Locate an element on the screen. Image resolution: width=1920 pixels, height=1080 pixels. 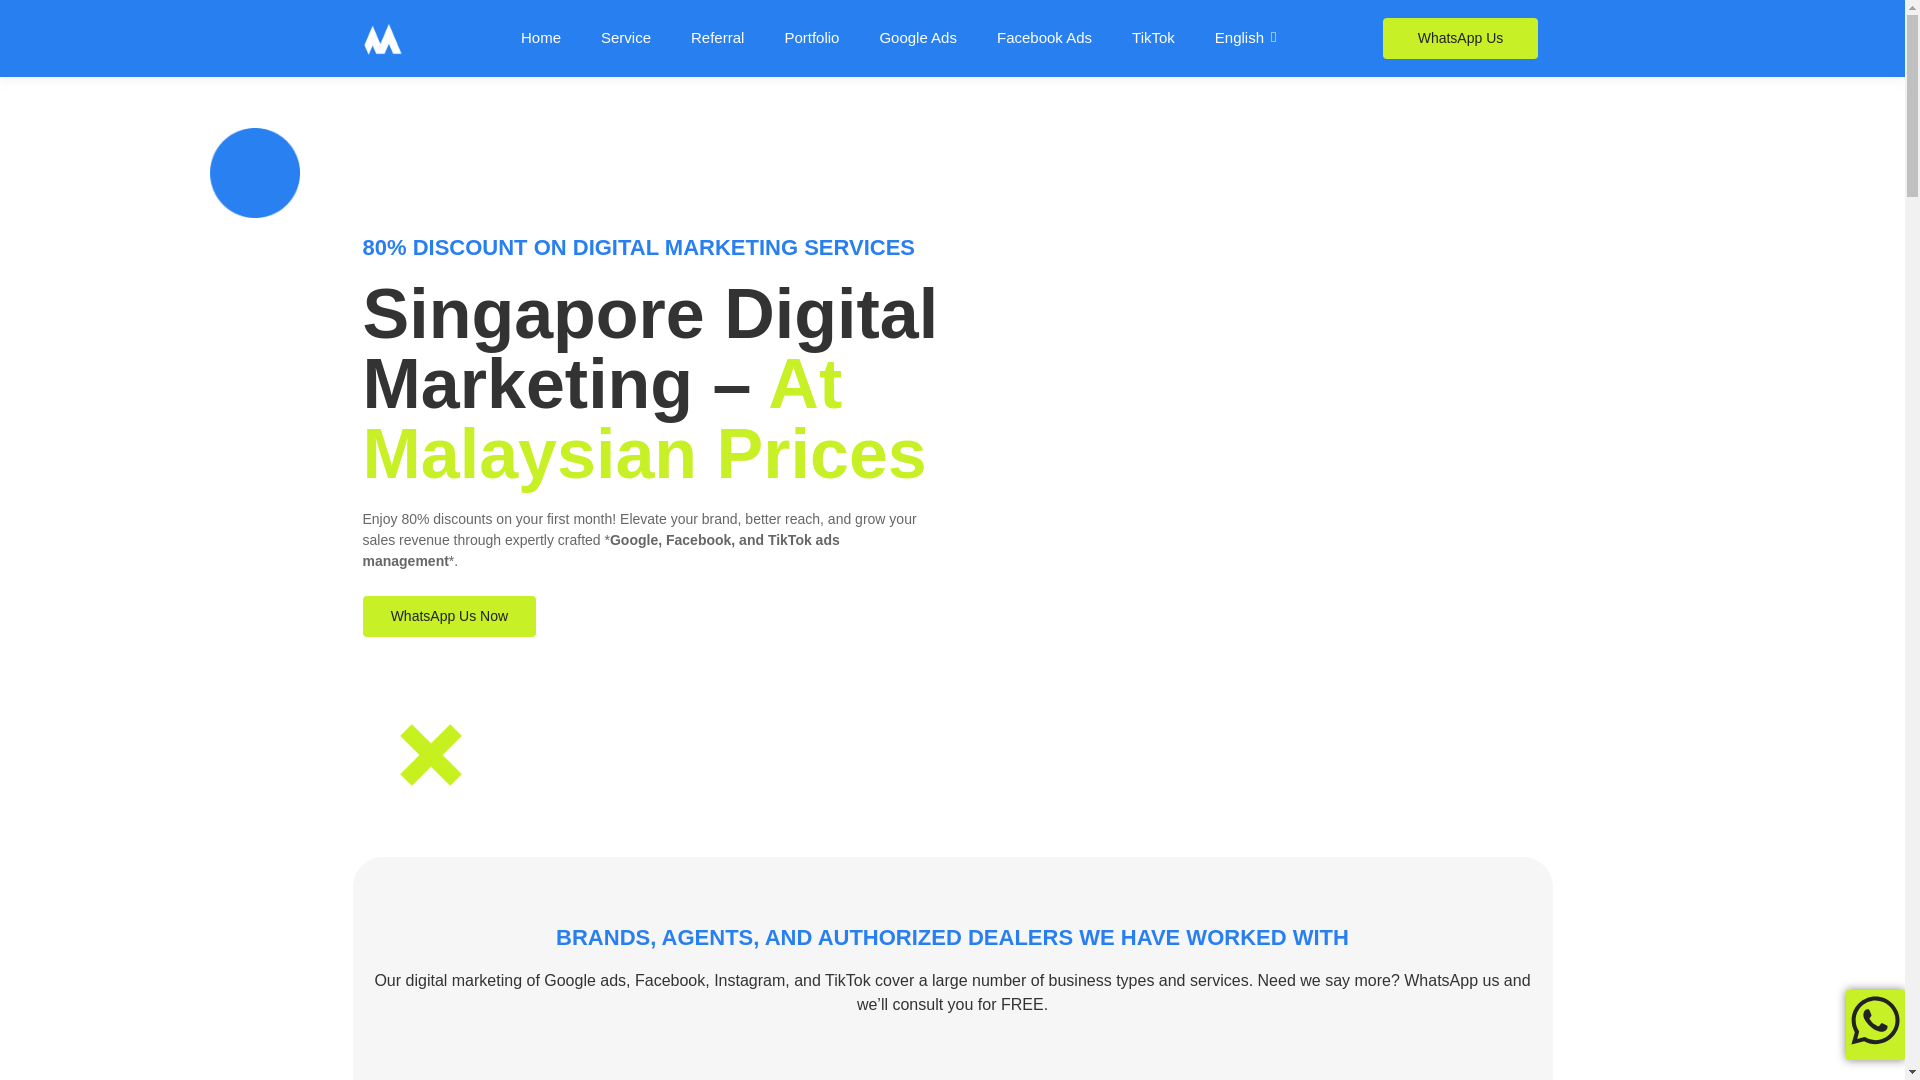
Facebook Ads is located at coordinates (1044, 38).